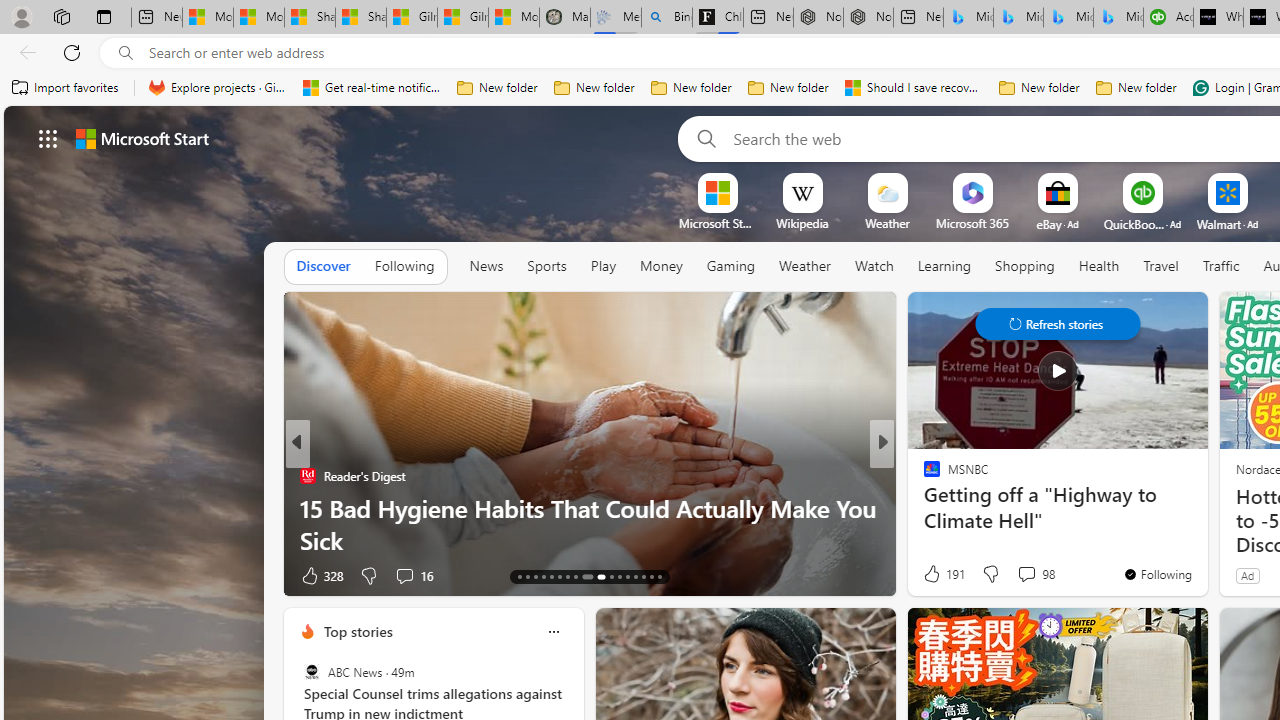 Image resolution: width=1280 pixels, height=720 pixels. I want to click on News, so click(486, 266).